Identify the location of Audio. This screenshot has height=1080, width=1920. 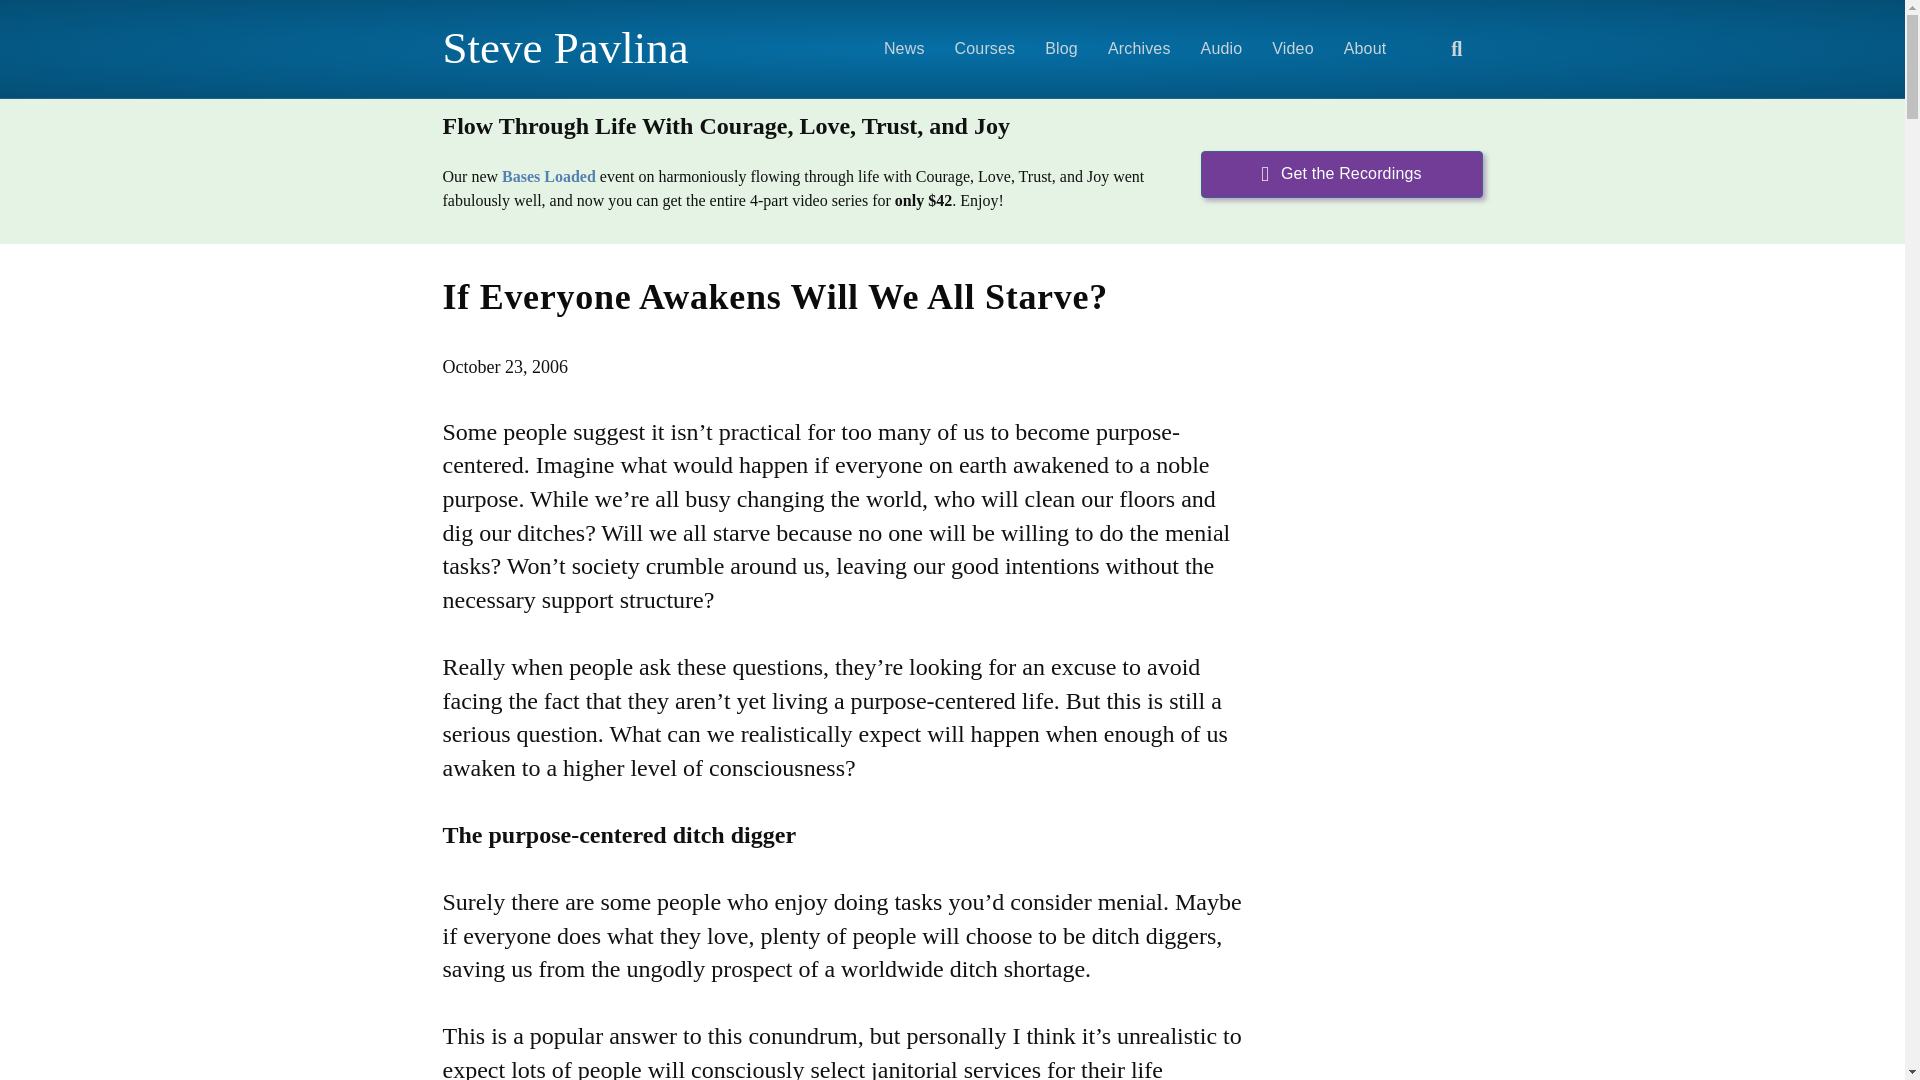
(1222, 48).